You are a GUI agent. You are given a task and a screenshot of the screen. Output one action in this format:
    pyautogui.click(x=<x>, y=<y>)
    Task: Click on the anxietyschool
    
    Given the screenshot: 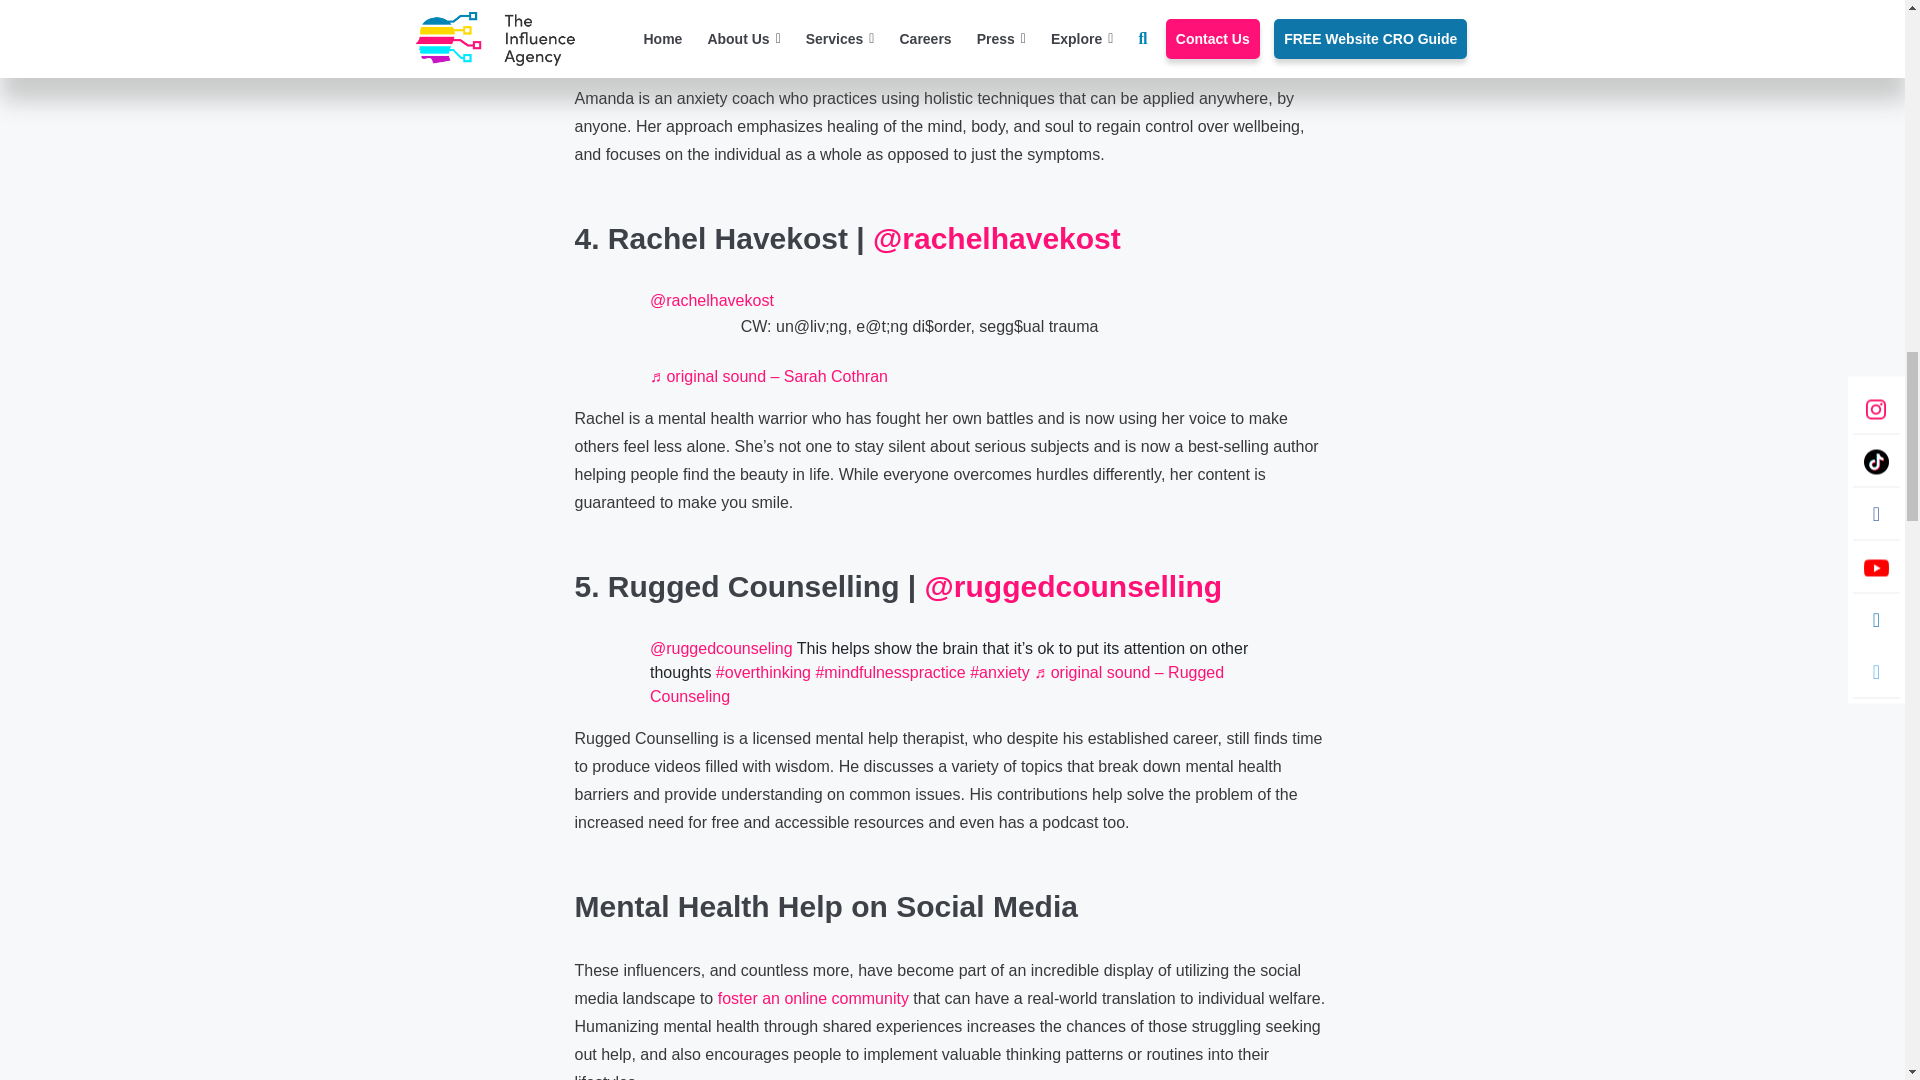 What is the action you would take?
    pyautogui.click(x=1102, y=8)
    